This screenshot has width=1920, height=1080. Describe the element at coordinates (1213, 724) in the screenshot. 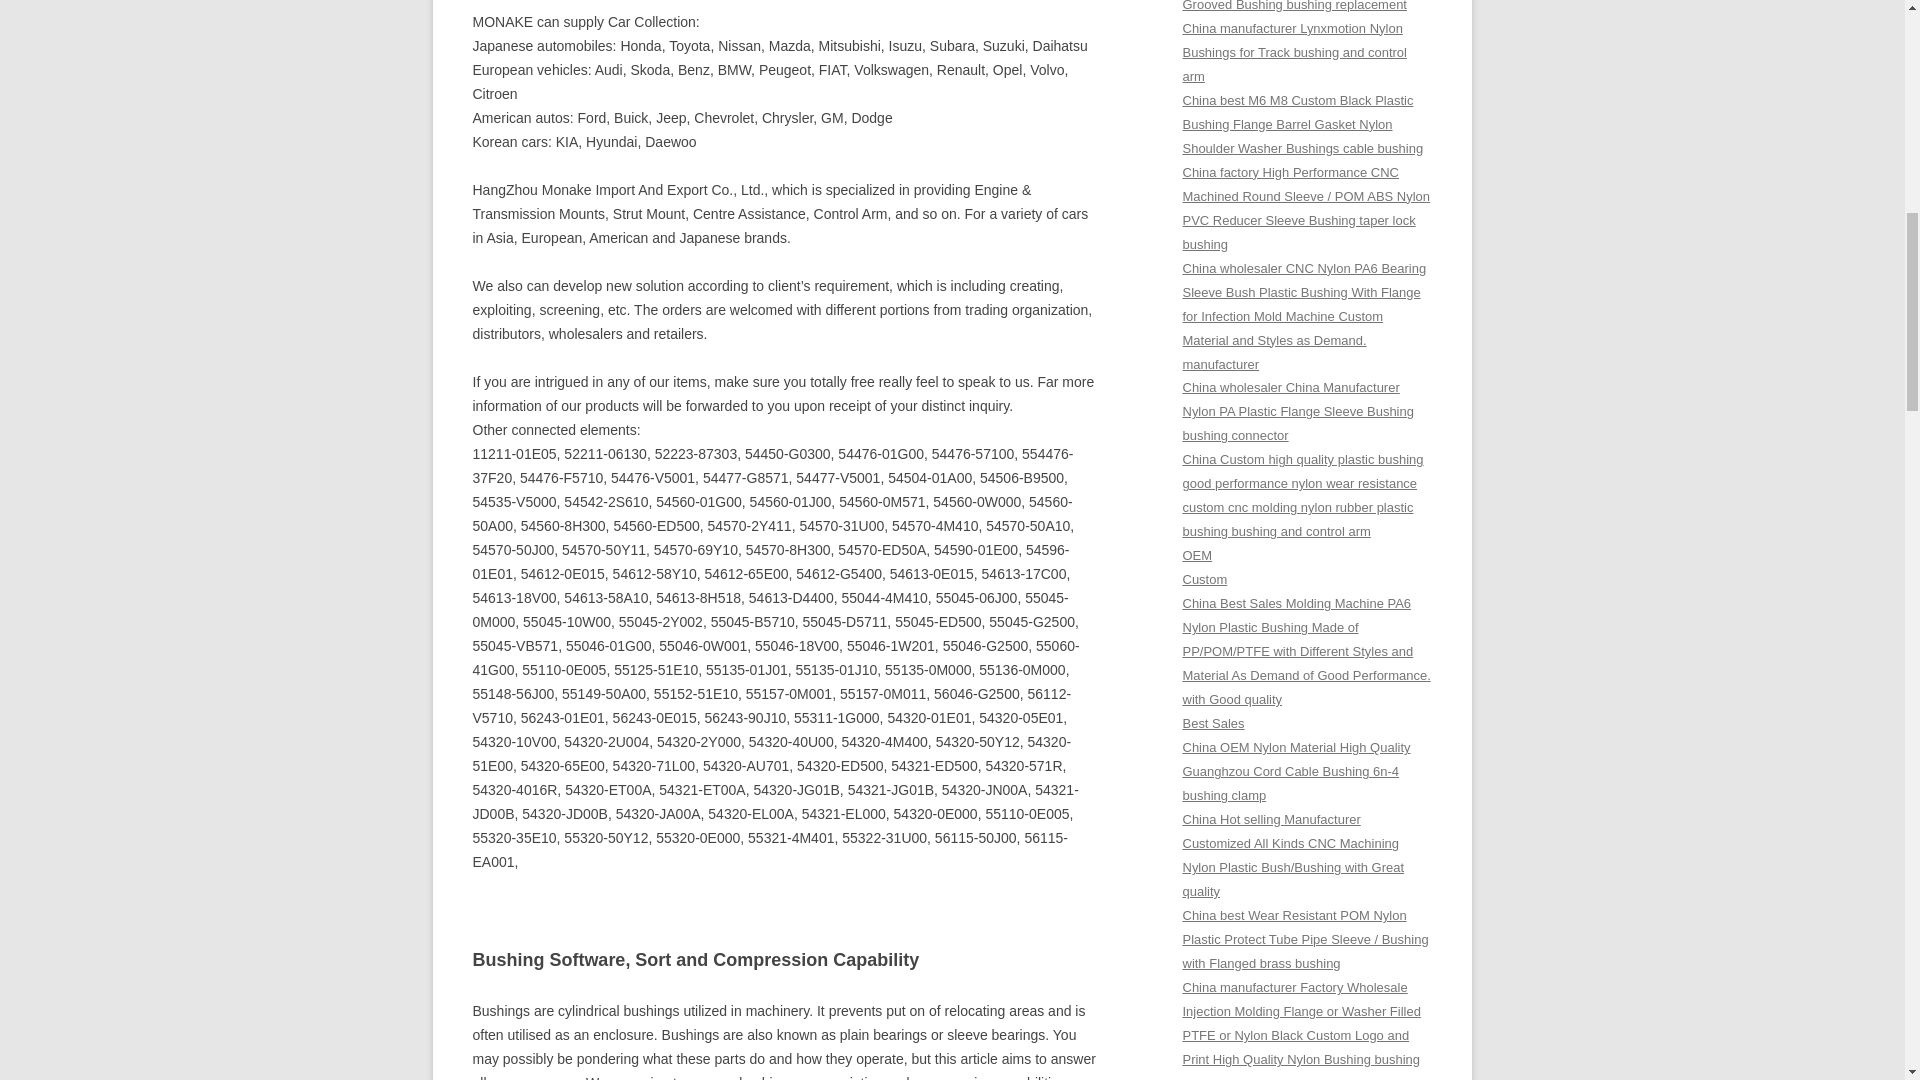

I see `Best Sales` at that location.